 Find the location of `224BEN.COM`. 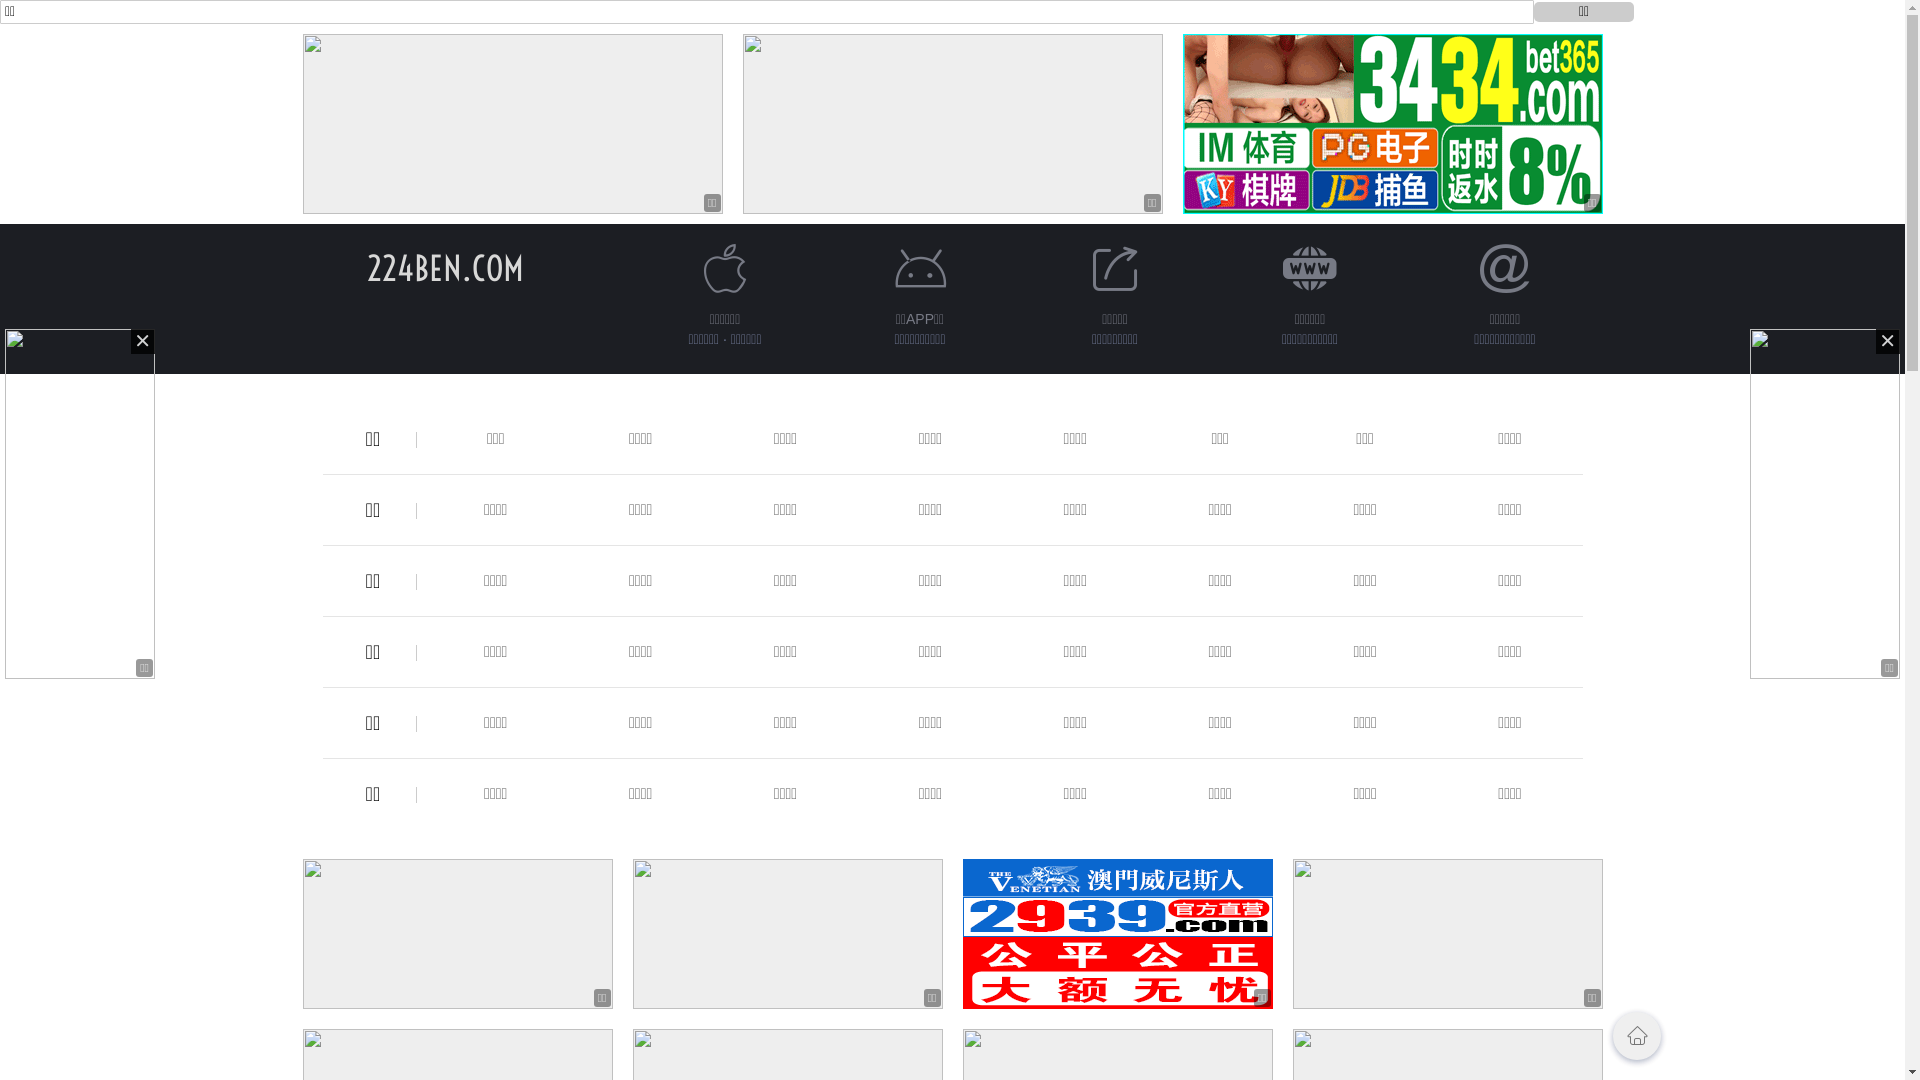

224BEN.COM is located at coordinates (446, 268).